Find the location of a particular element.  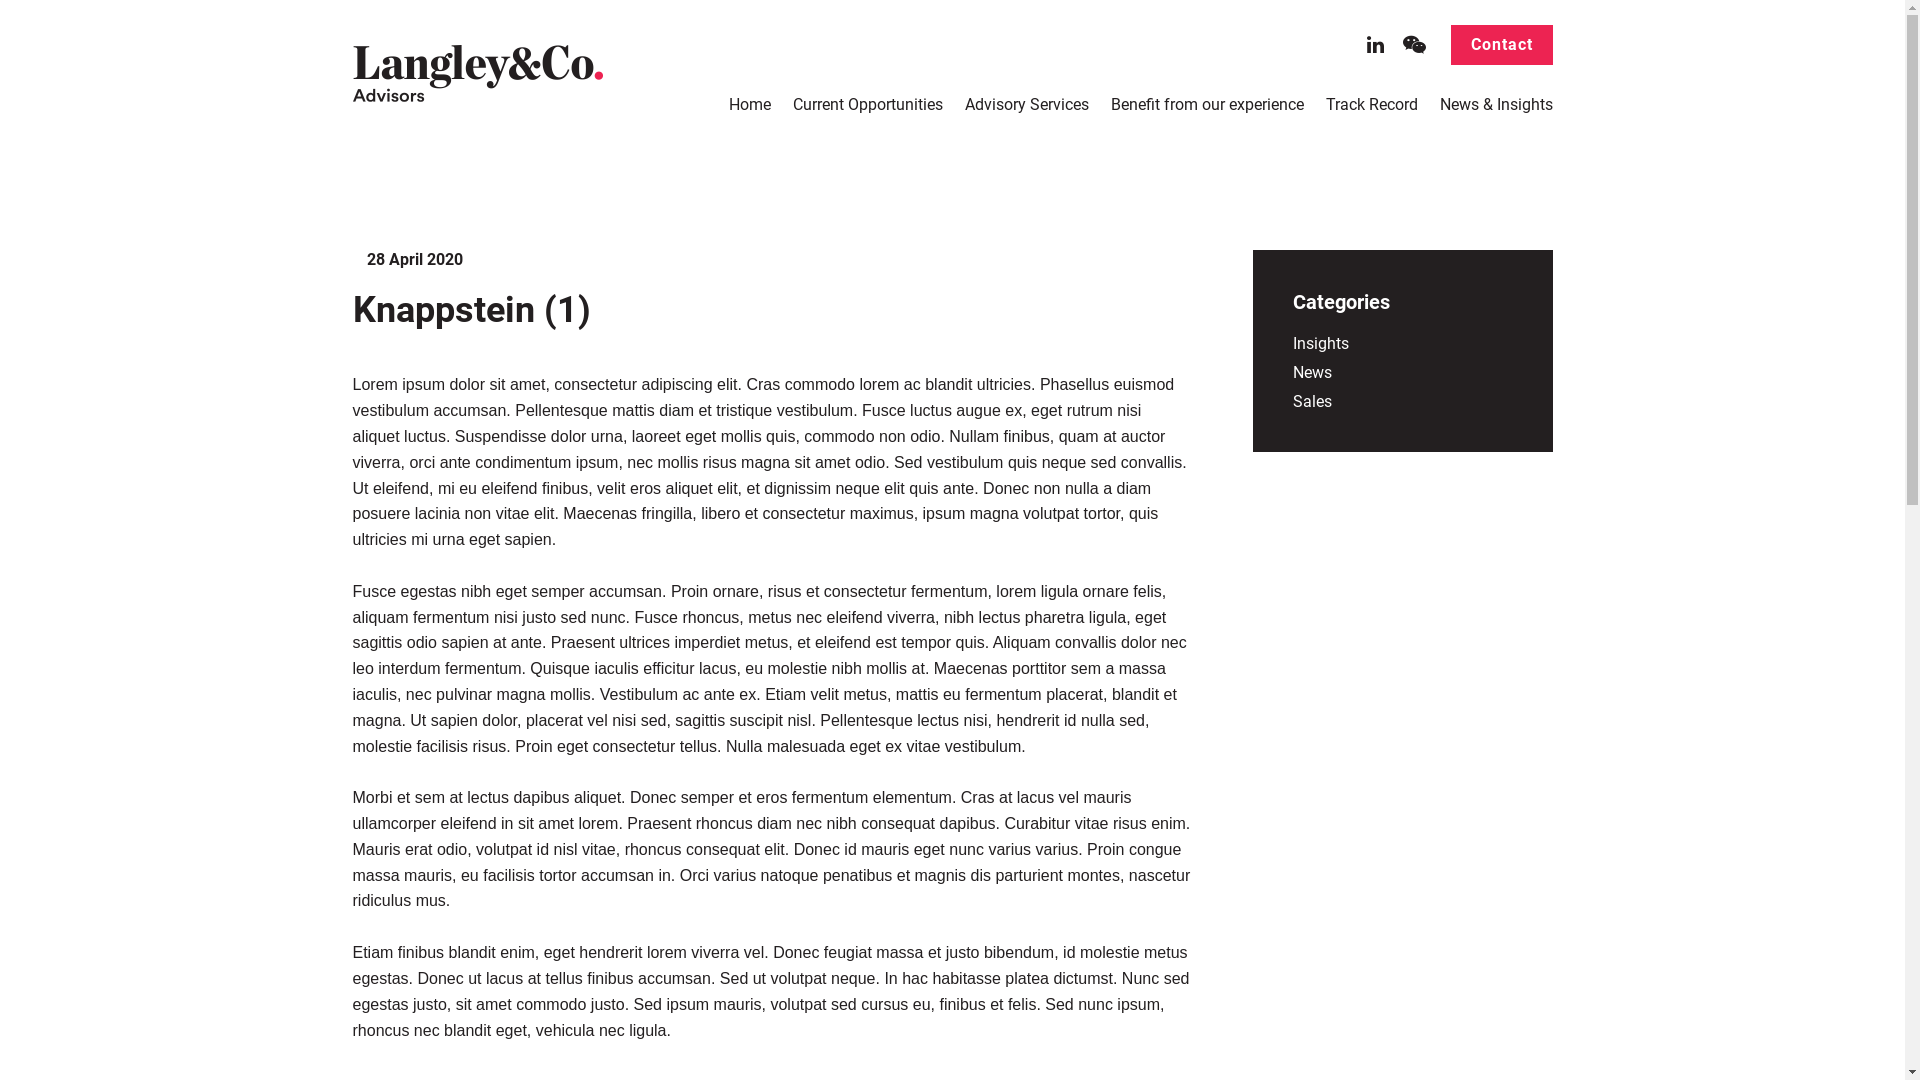

News is located at coordinates (1312, 372).